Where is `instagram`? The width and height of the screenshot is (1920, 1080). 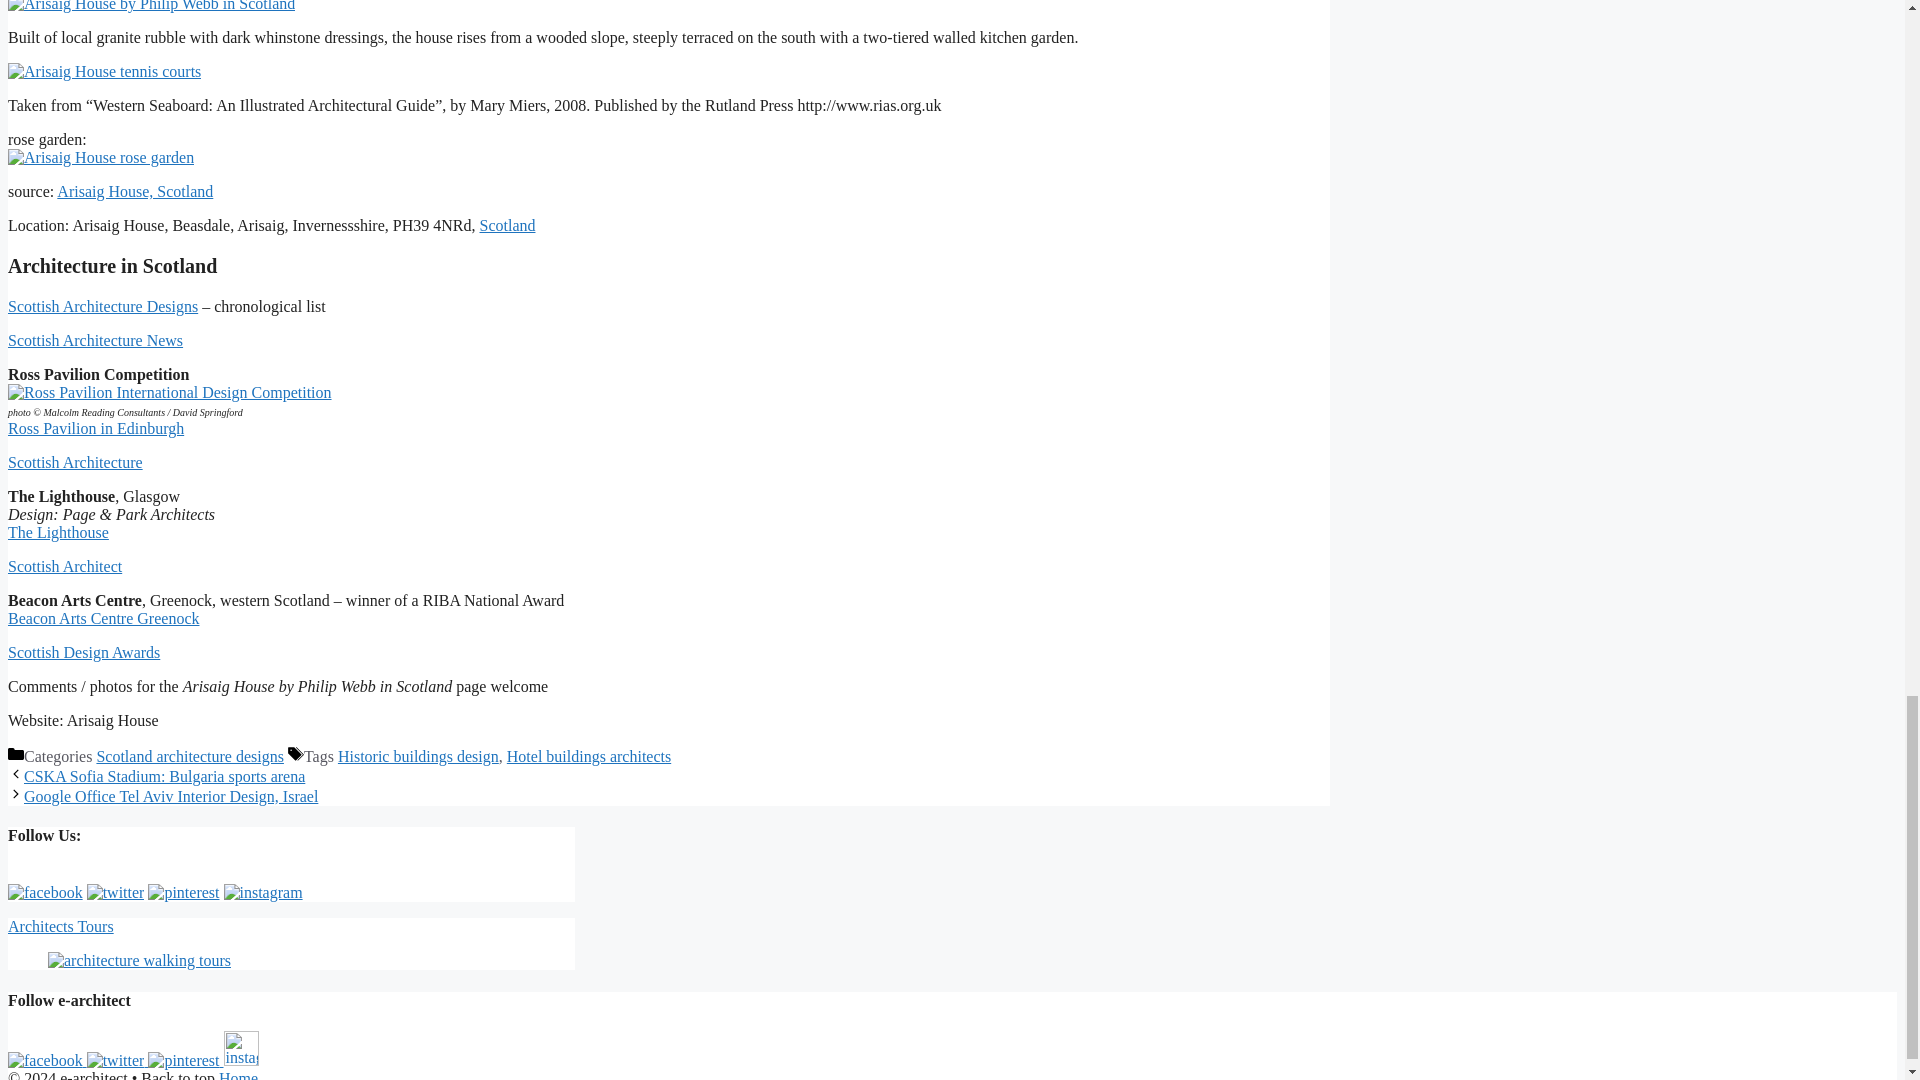 instagram is located at coordinates (242, 1048).